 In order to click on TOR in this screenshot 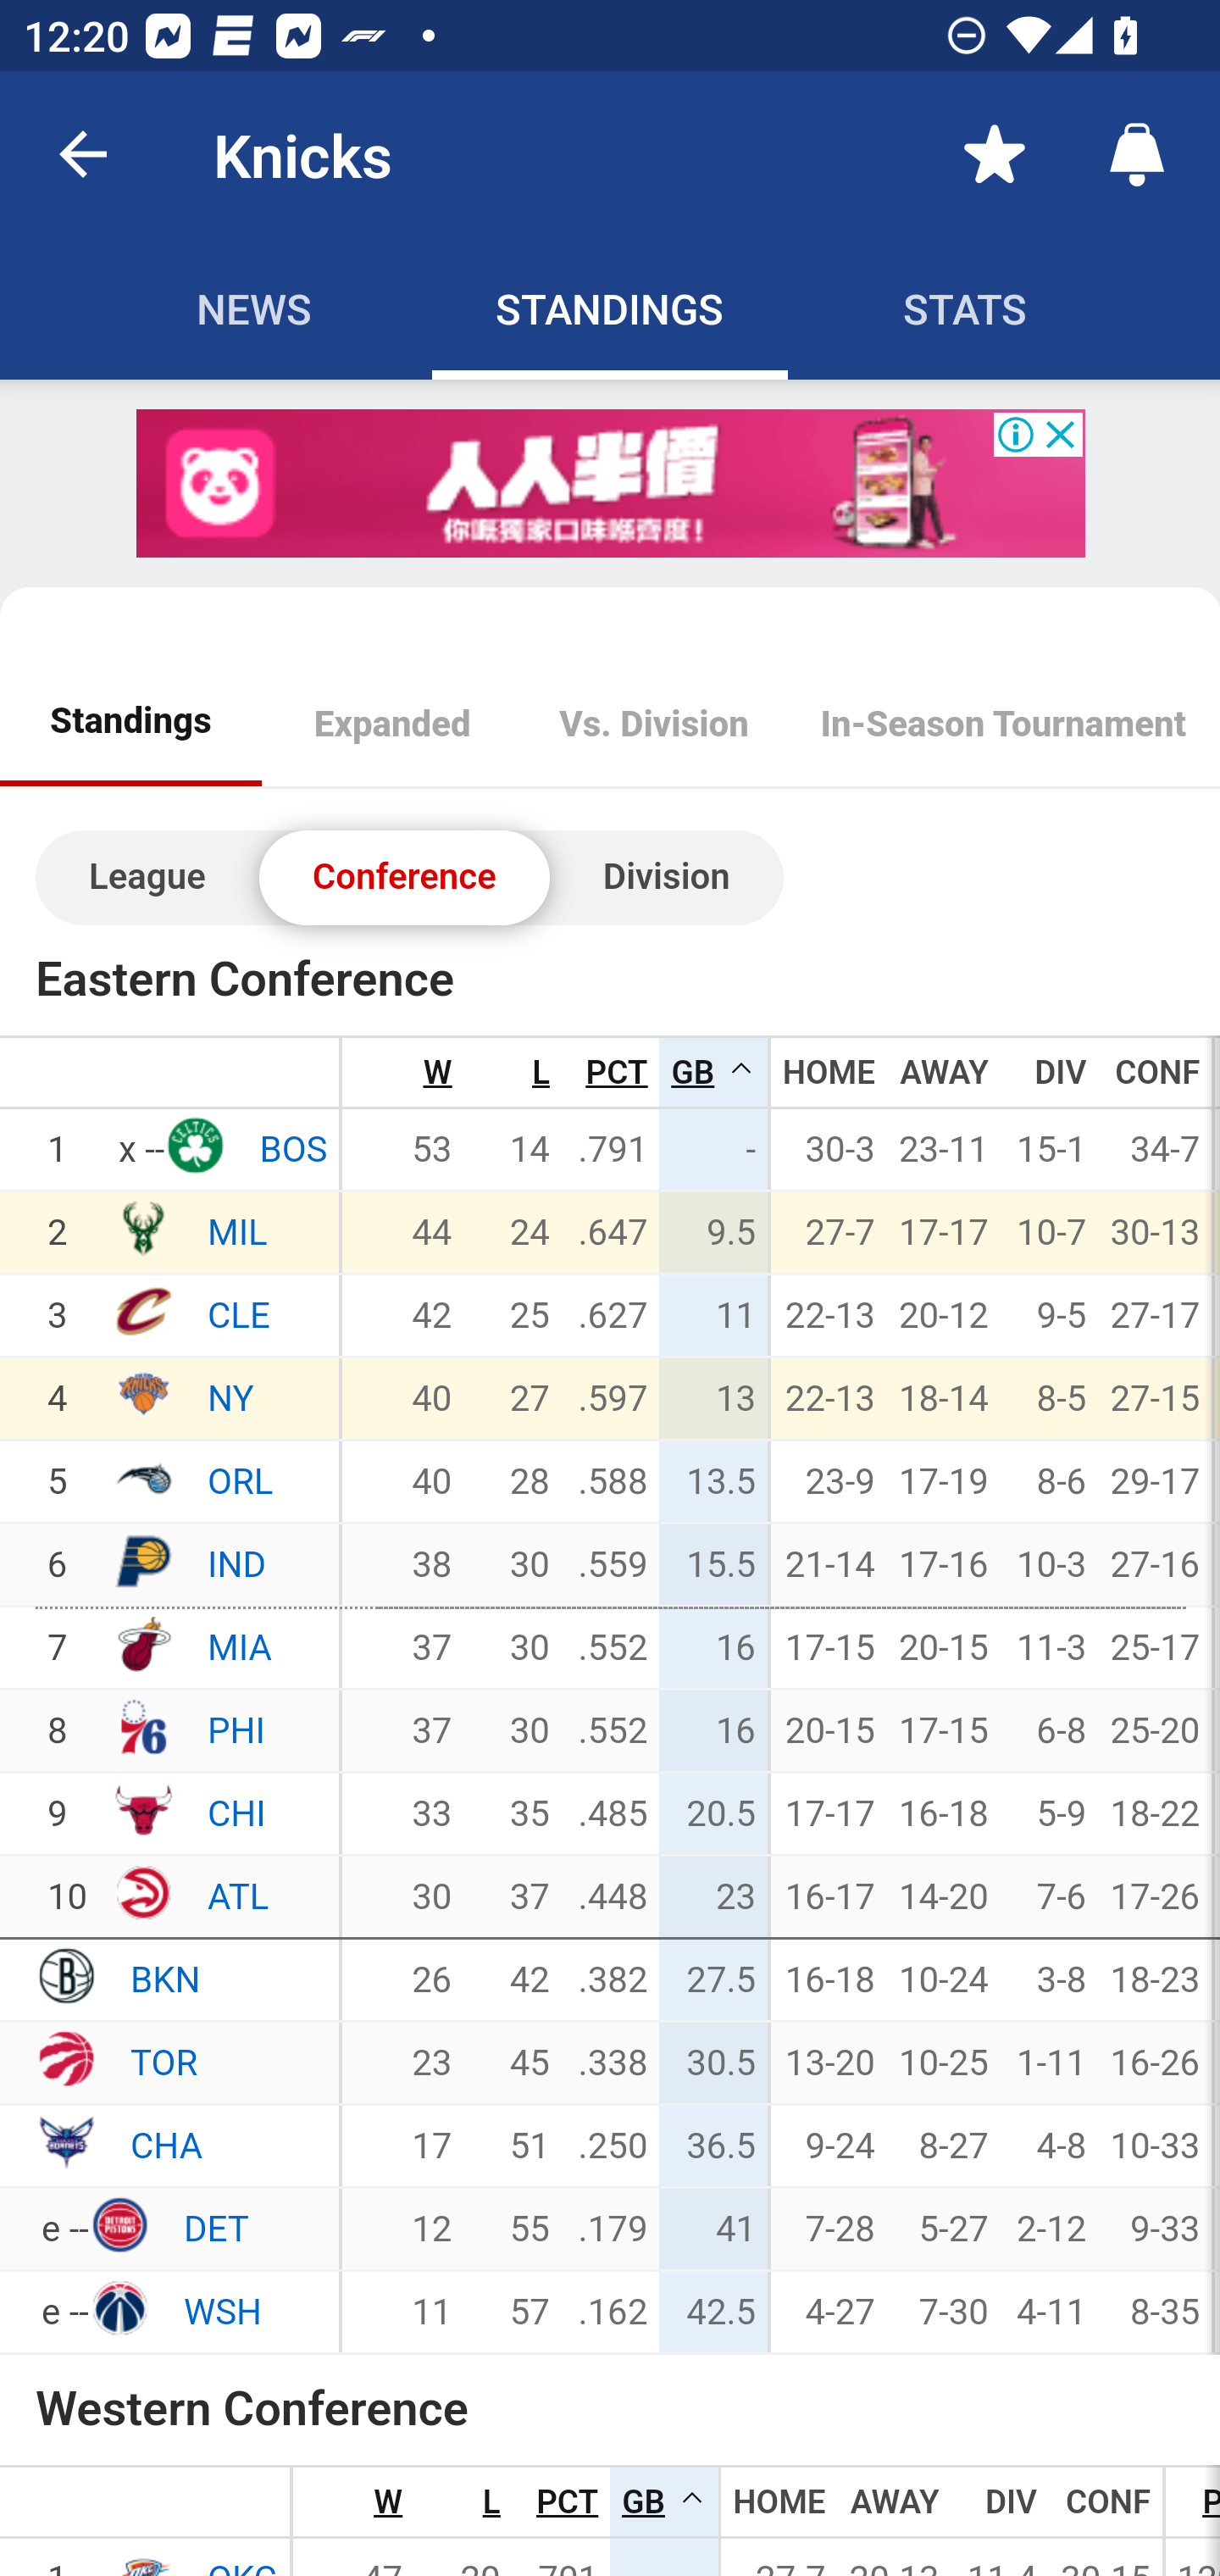, I will do `click(64, 2061)`.